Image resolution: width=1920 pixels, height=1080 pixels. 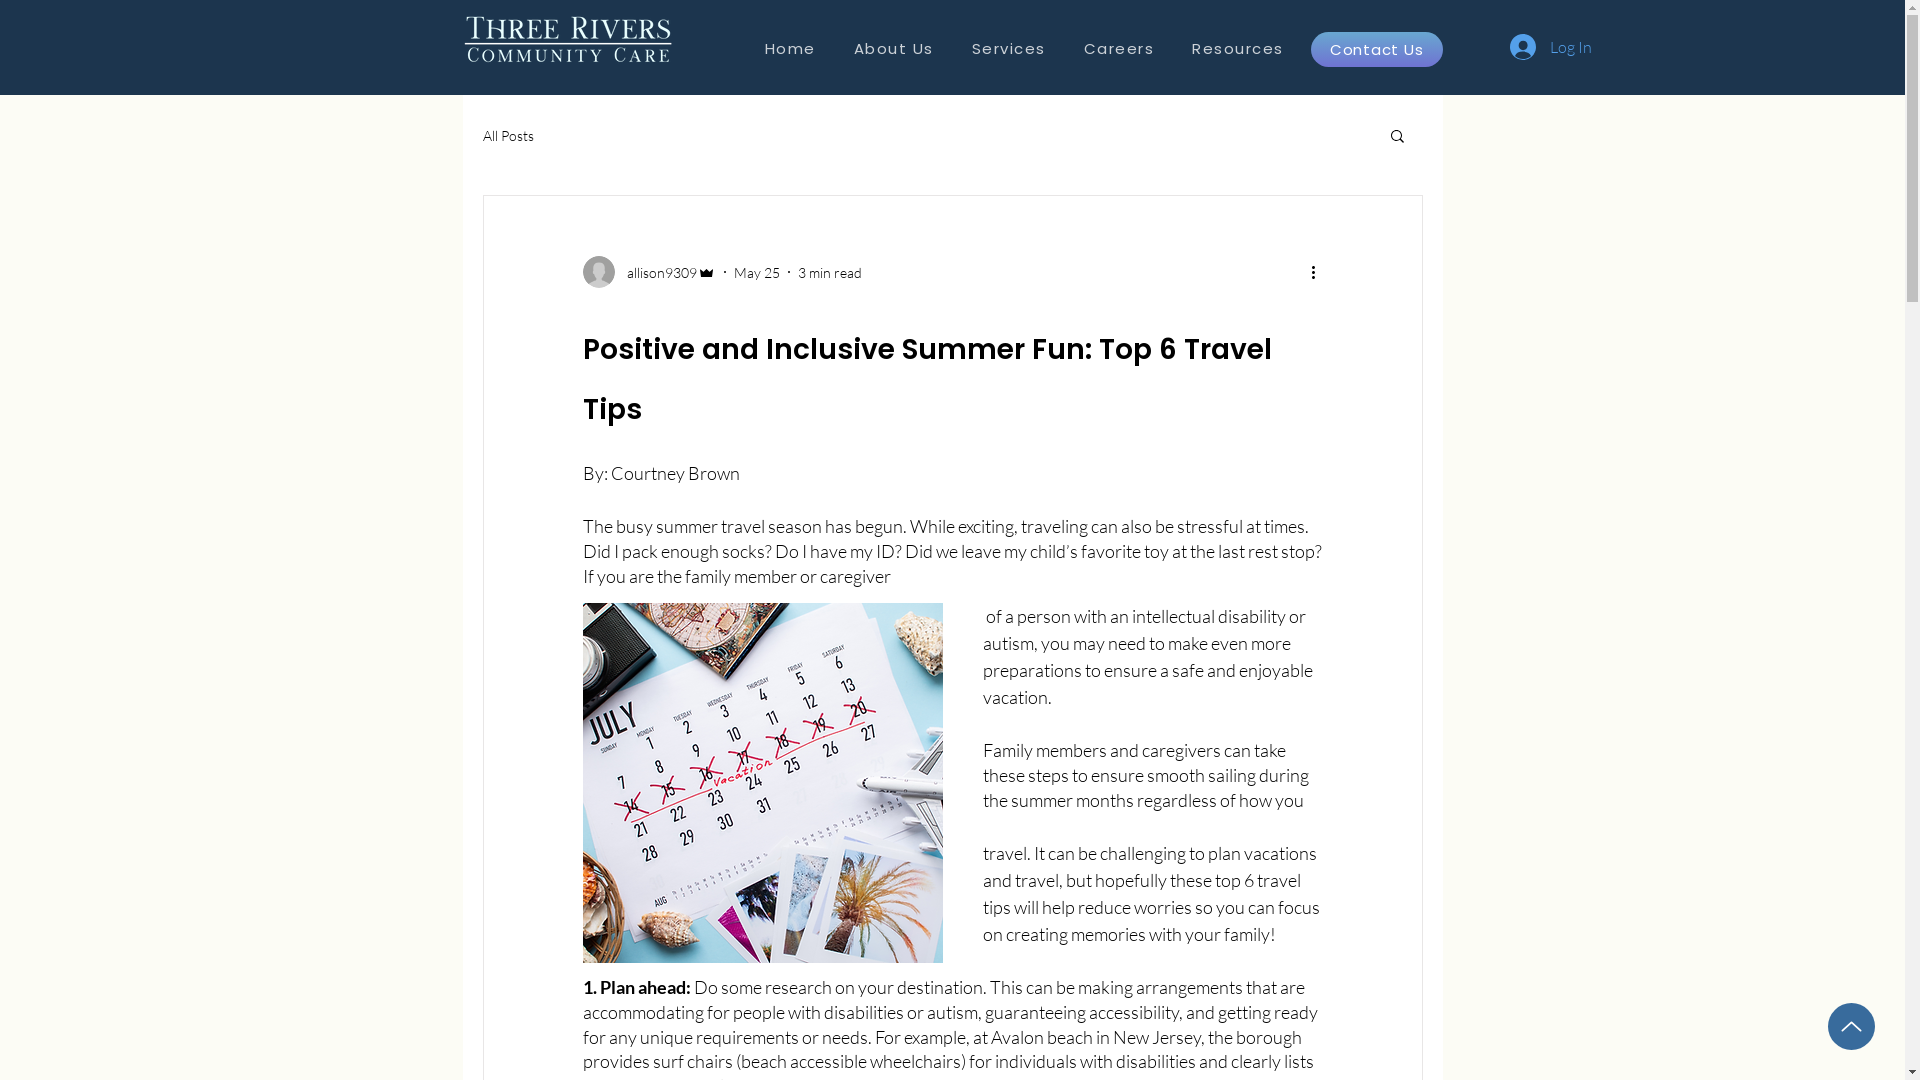 What do you see at coordinates (1376, 50) in the screenshot?
I see `Contact Us` at bounding box center [1376, 50].